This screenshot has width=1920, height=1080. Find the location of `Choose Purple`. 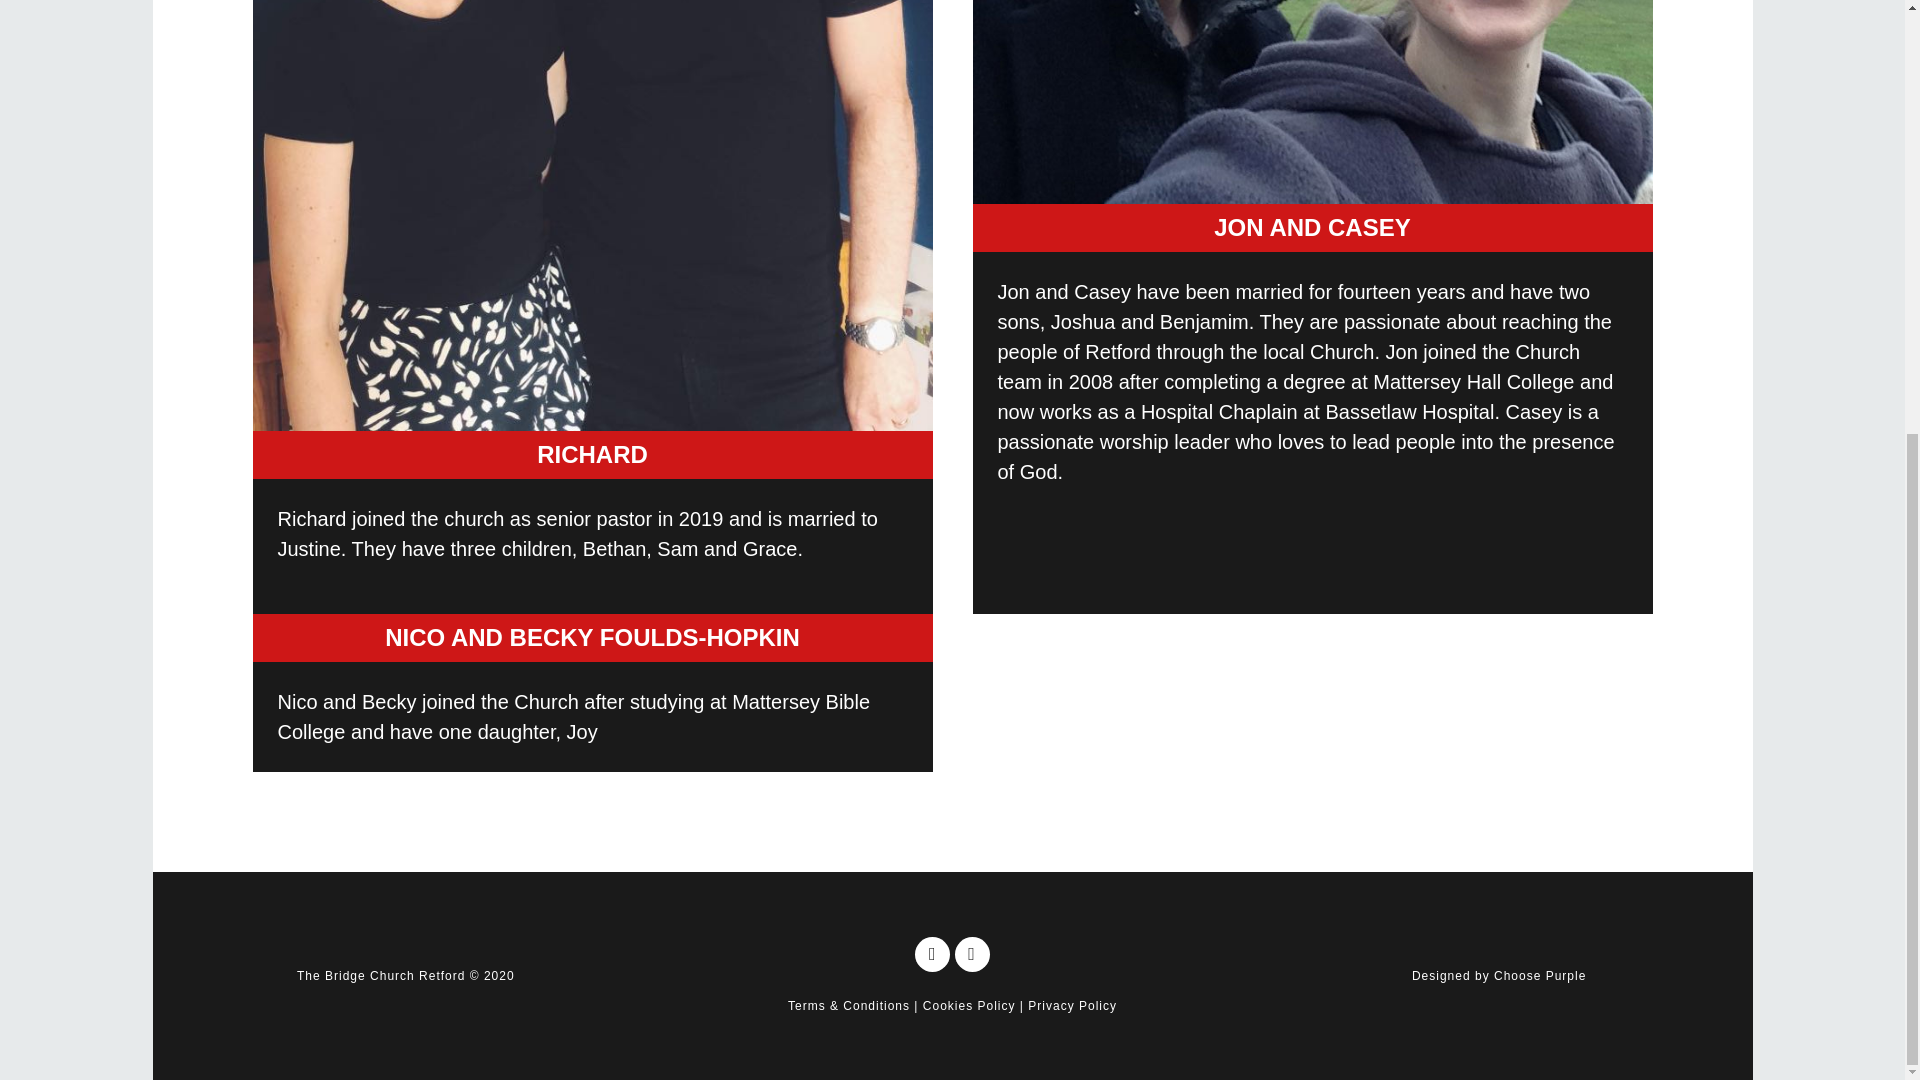

Choose Purple is located at coordinates (1539, 975).